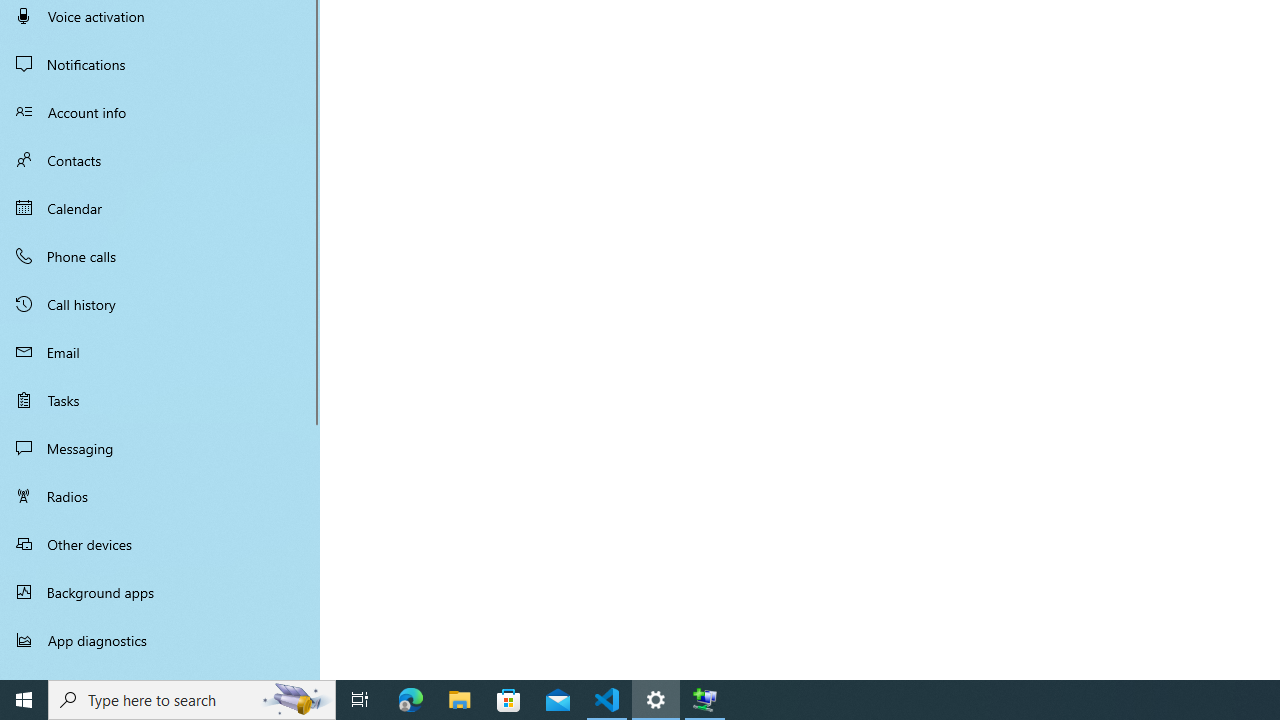 This screenshot has width=1280, height=720. I want to click on Radios, so click(160, 496).